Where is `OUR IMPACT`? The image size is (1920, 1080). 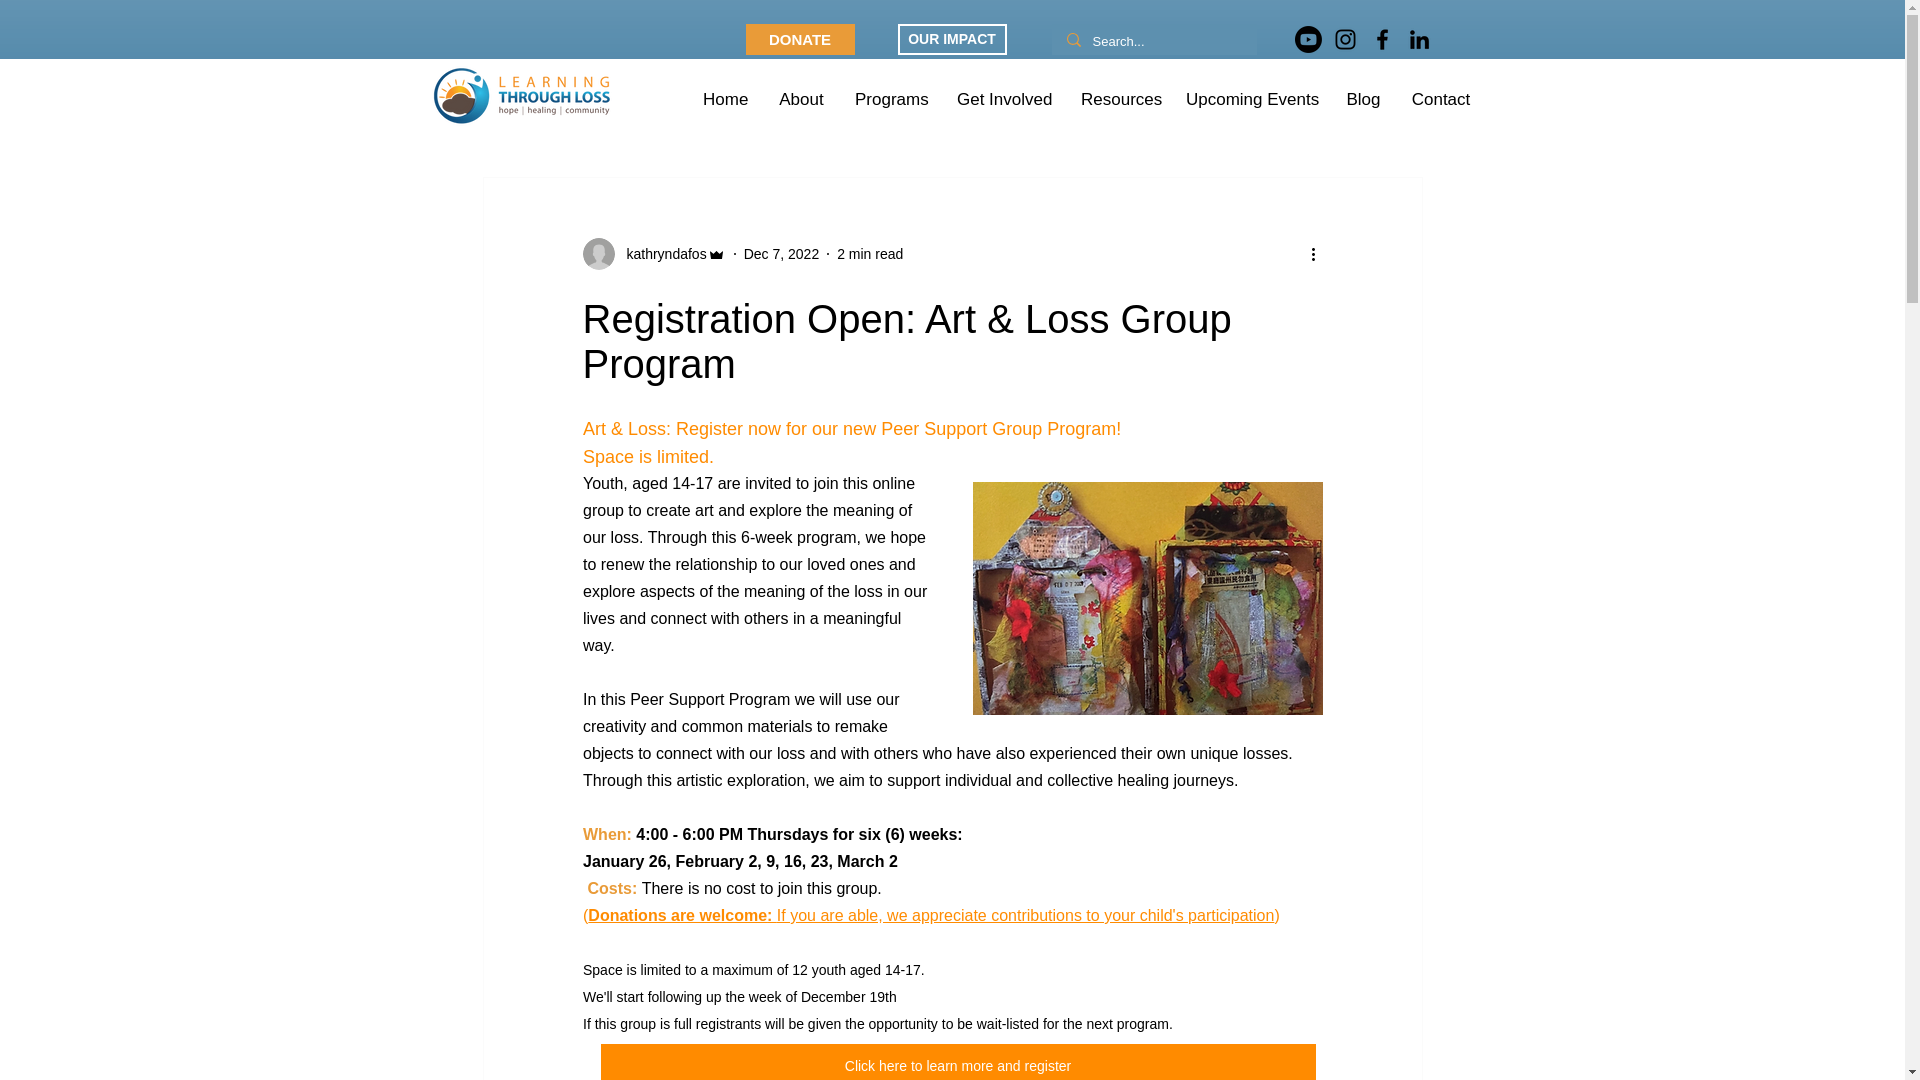
OUR IMPACT is located at coordinates (952, 39).